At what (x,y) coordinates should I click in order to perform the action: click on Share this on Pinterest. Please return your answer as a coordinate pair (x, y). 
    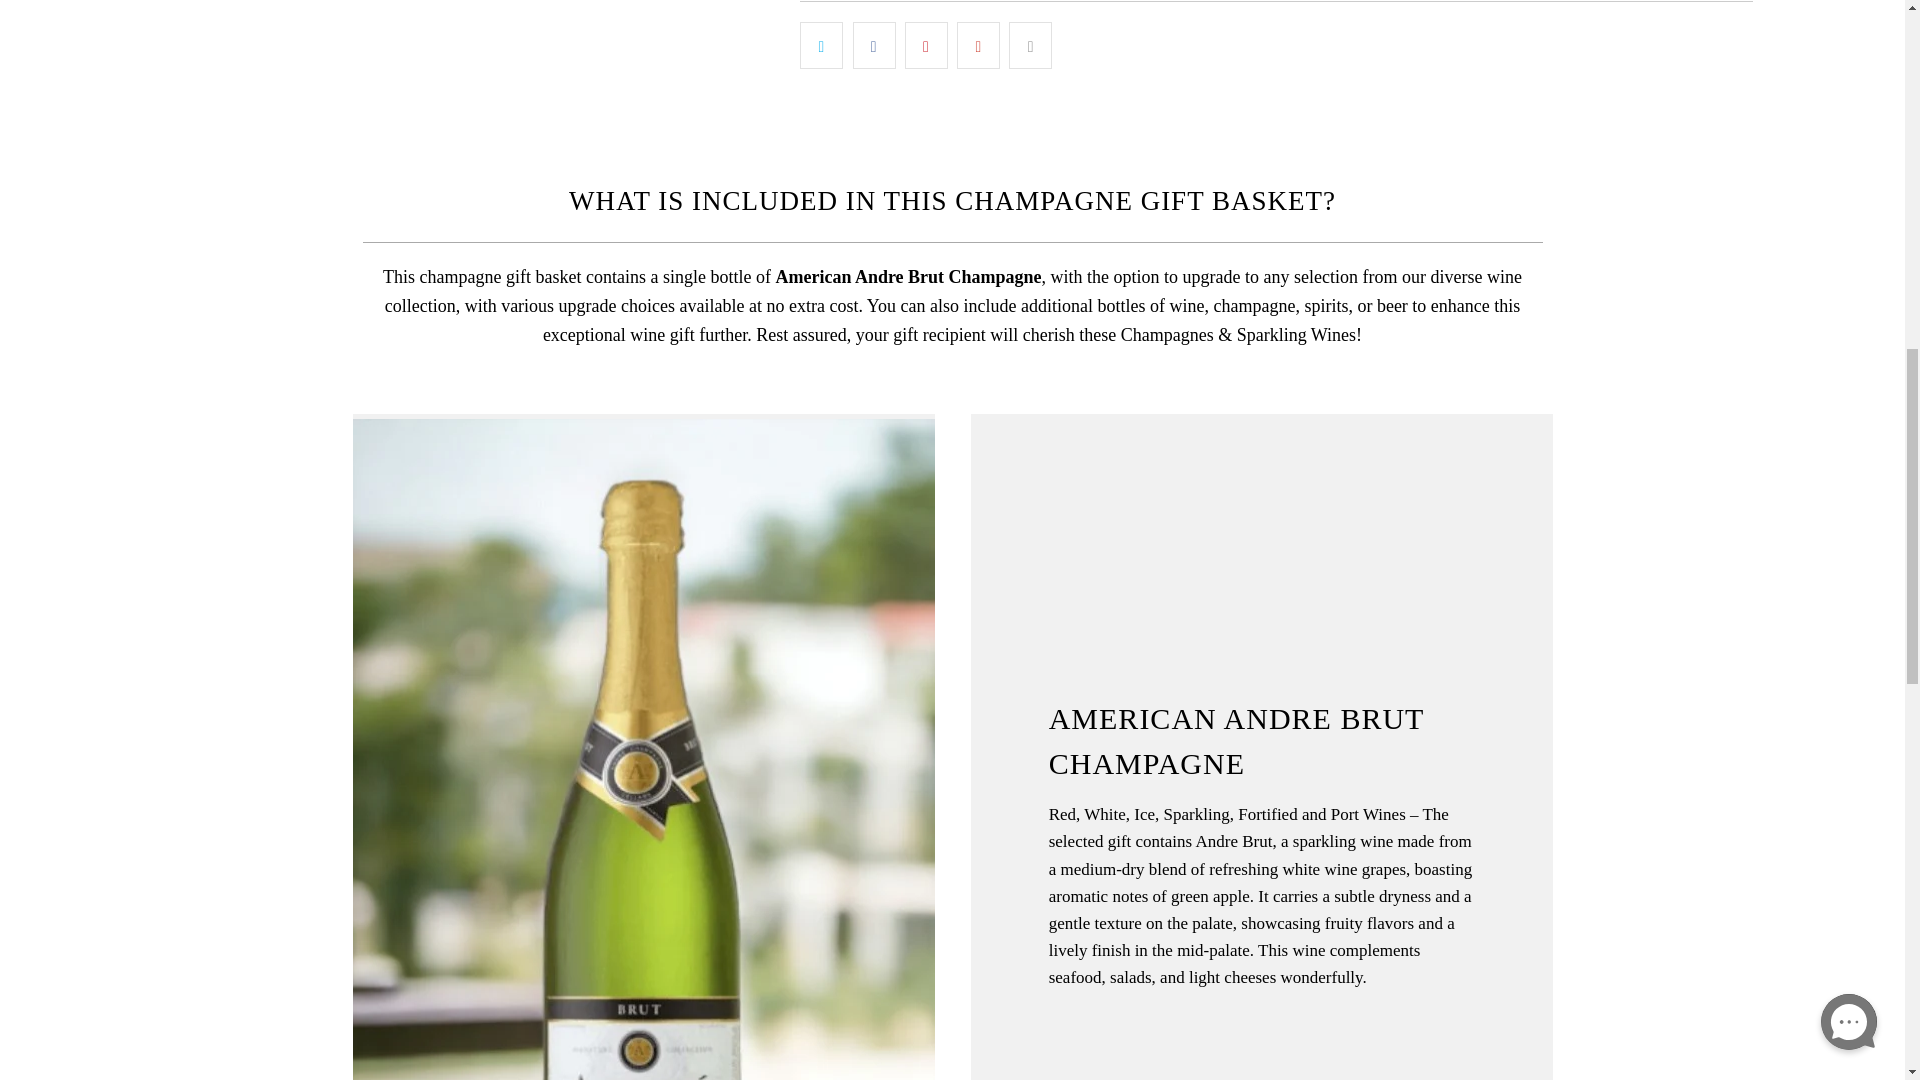
    Looking at the image, I should click on (926, 45).